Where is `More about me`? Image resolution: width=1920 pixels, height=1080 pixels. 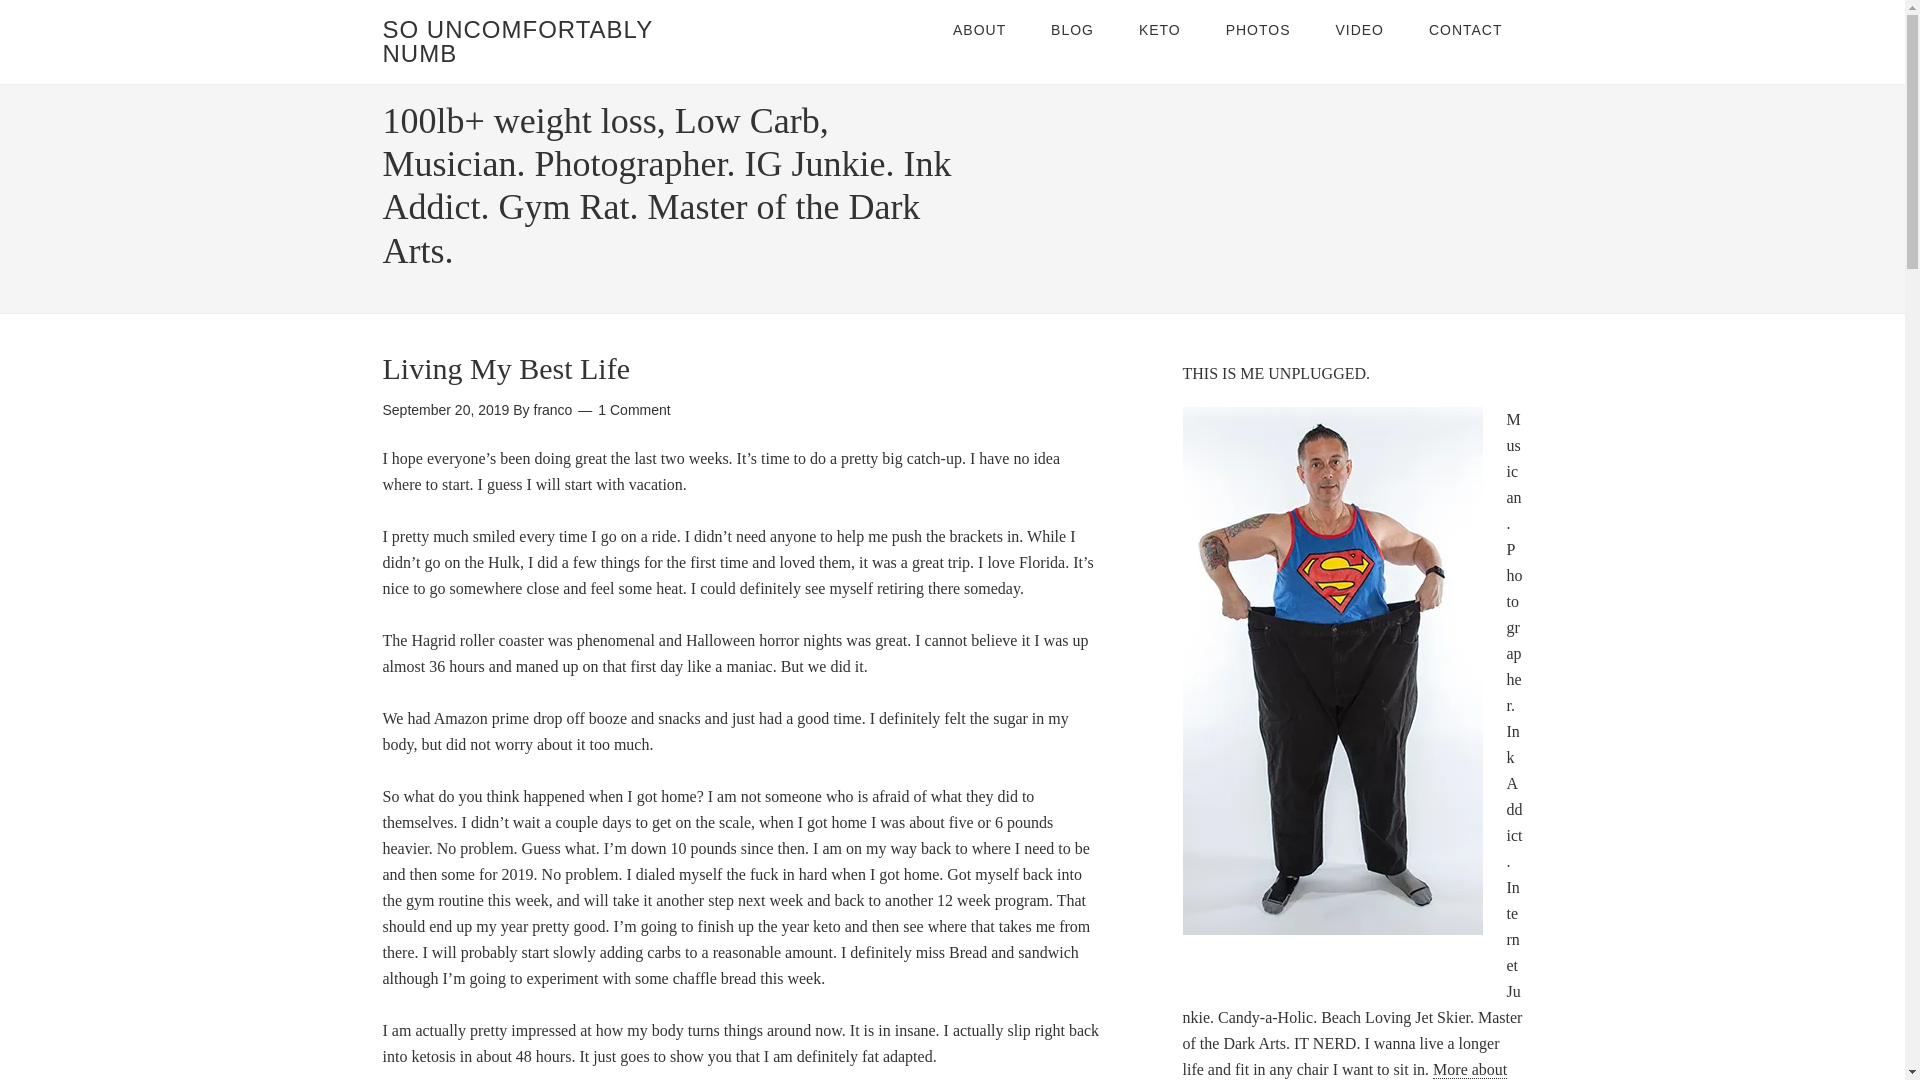
More about me is located at coordinates (1344, 1070).